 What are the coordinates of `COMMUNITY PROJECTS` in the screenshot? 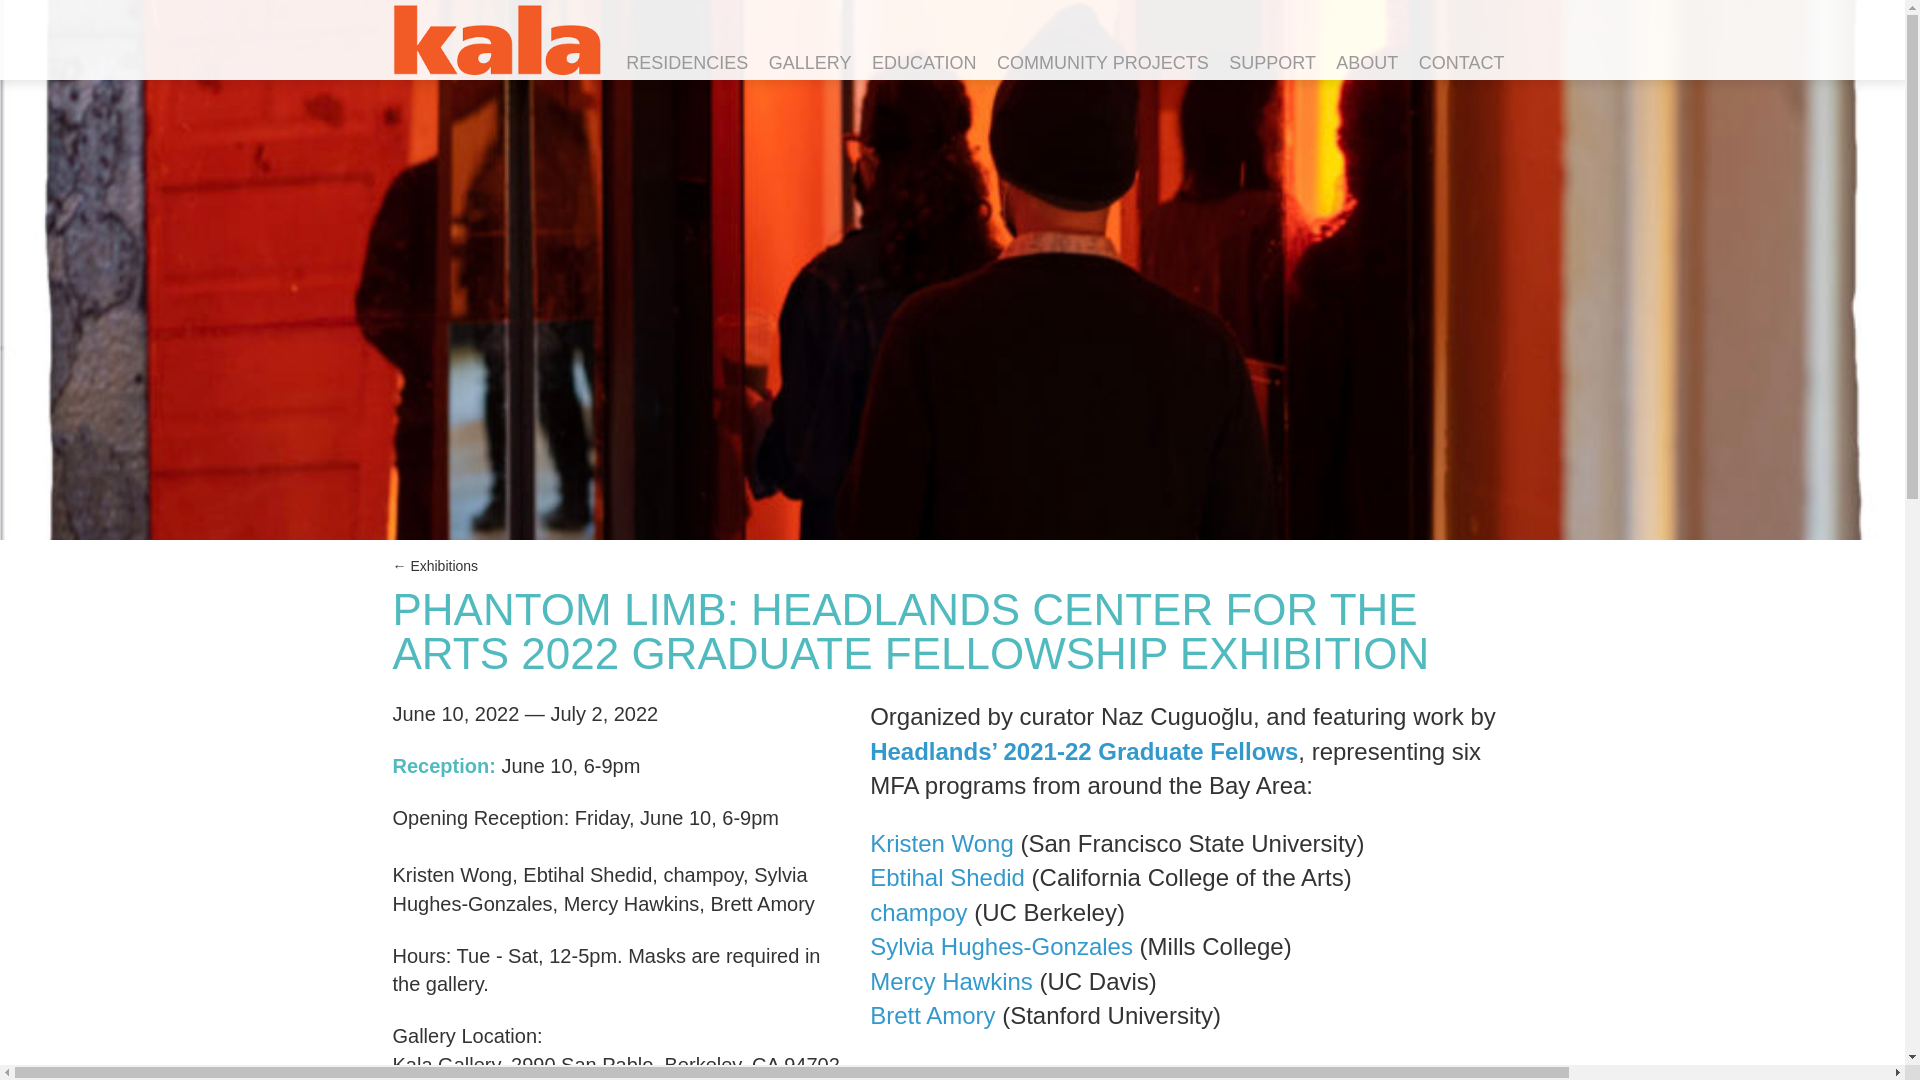 It's located at (1102, 64).